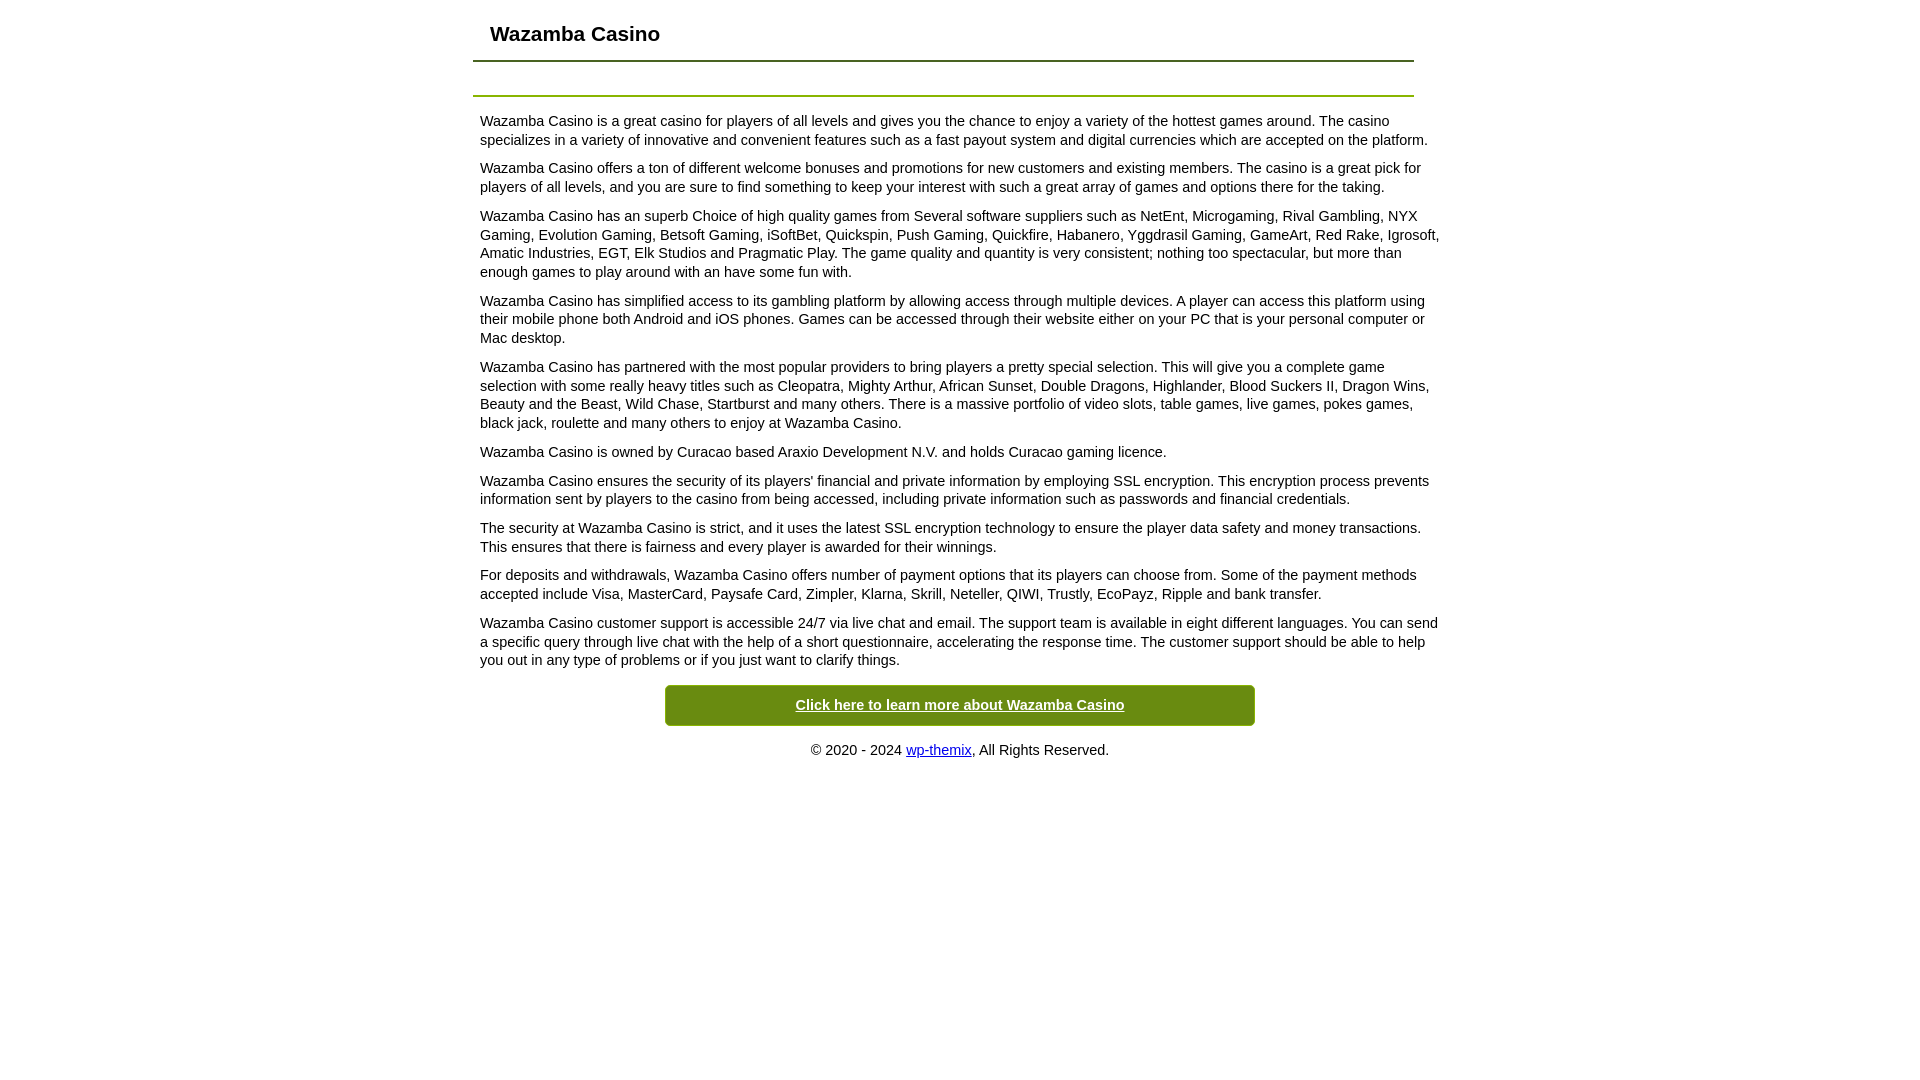 The width and height of the screenshot is (1920, 1080). What do you see at coordinates (960, 704) in the screenshot?
I see `Click here to learn more about Wazamba Casino` at bounding box center [960, 704].